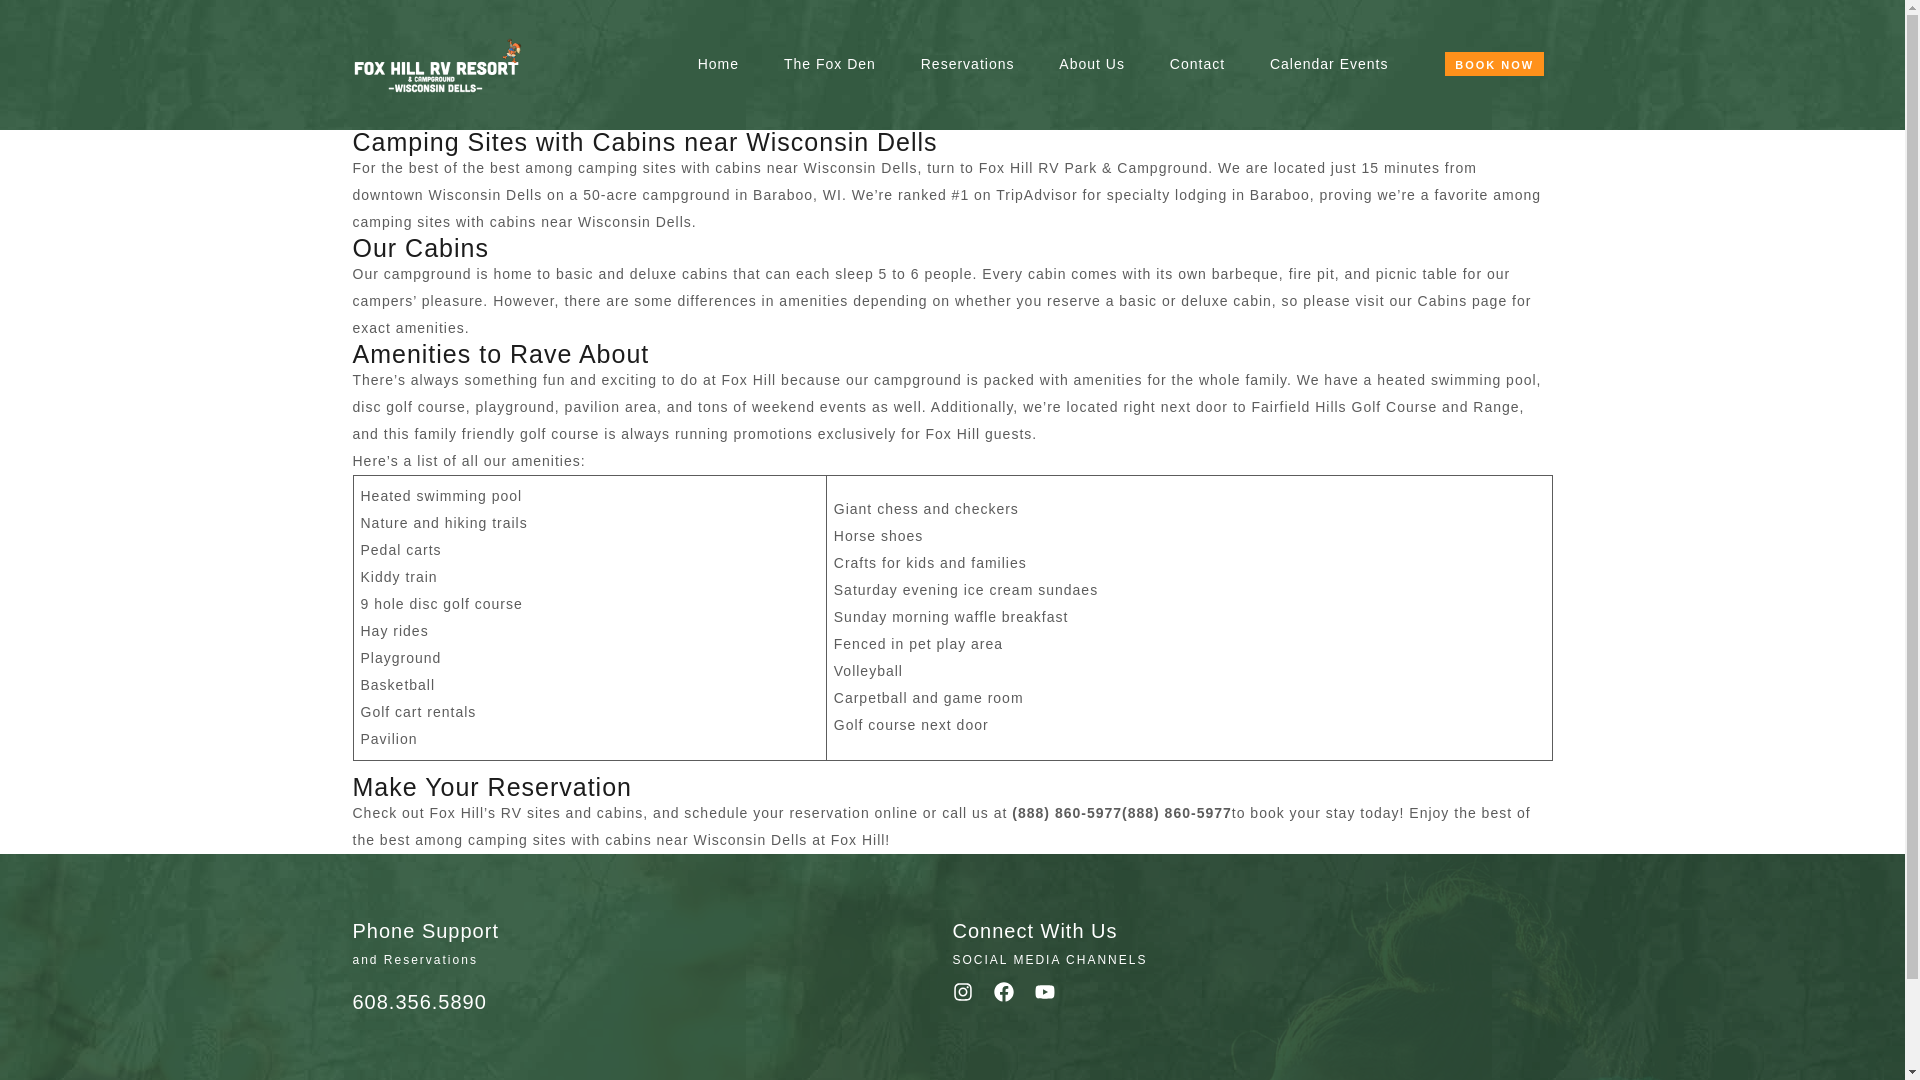  Describe the element at coordinates (1494, 63) in the screenshot. I see `BOOK NOW` at that location.